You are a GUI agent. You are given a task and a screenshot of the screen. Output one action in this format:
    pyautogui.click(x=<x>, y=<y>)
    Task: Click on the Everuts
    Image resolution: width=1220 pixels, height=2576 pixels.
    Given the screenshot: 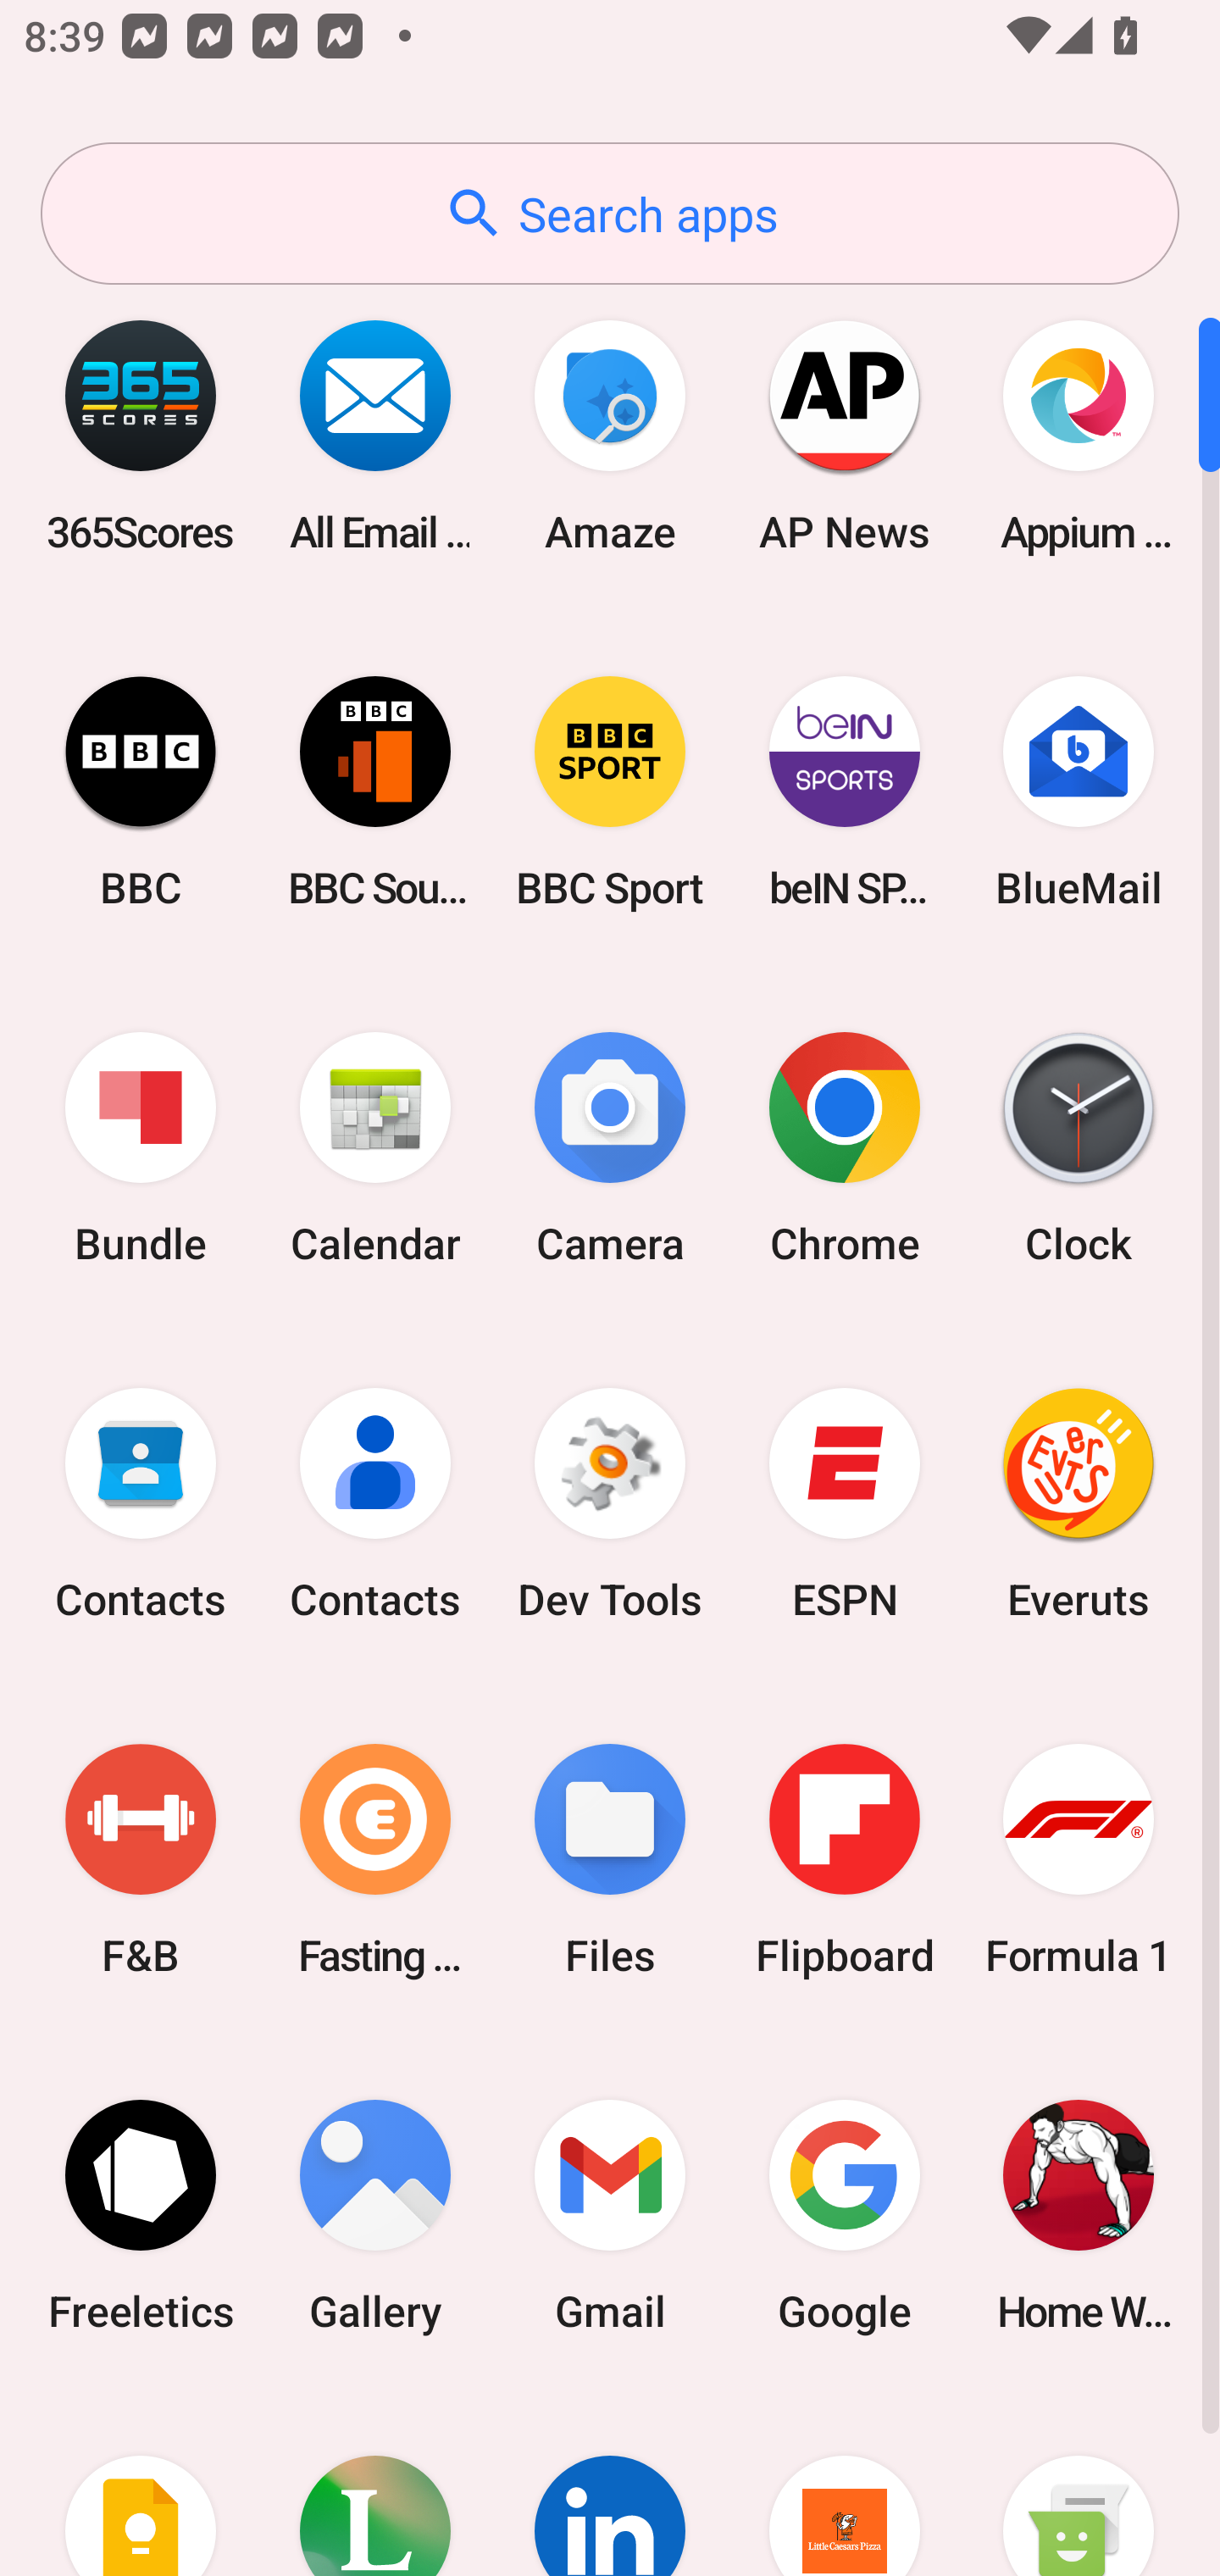 What is the action you would take?
    pyautogui.click(x=1079, y=1504)
    